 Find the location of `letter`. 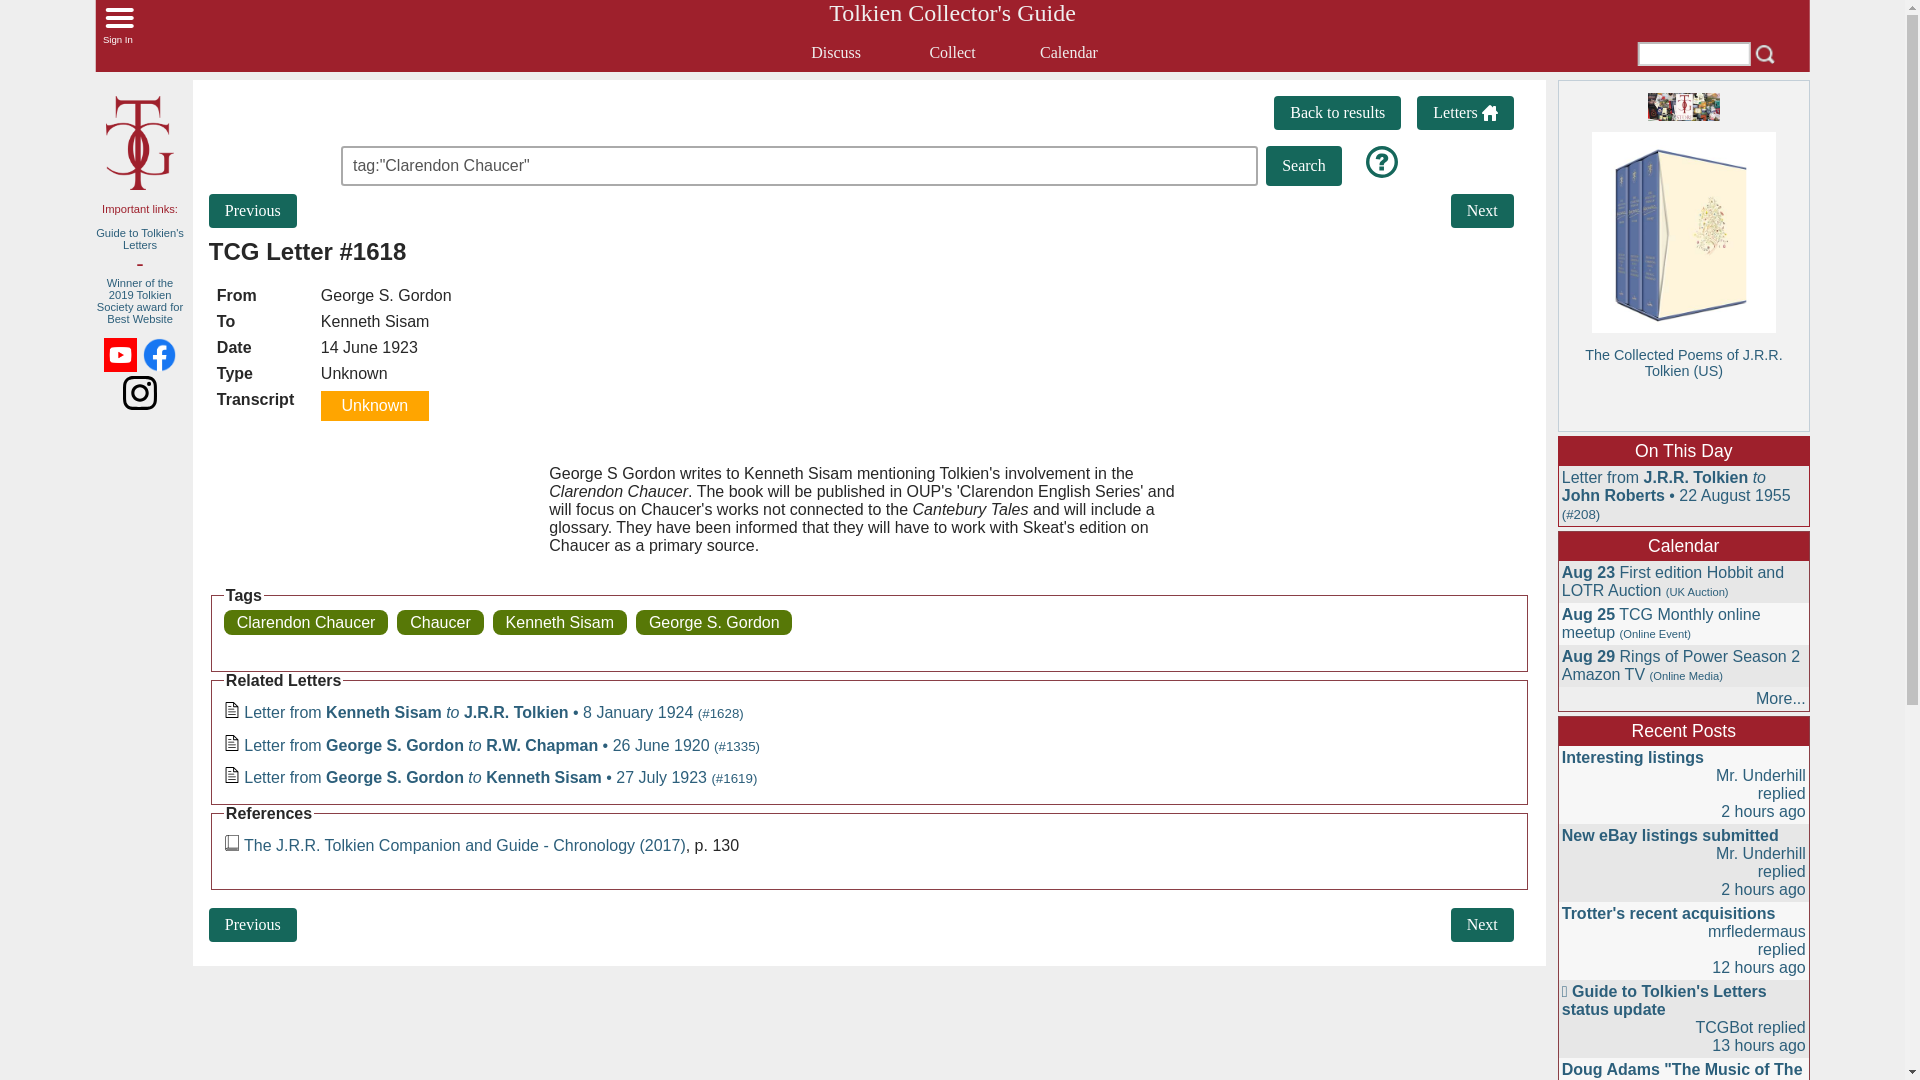

letter is located at coordinates (232, 742).